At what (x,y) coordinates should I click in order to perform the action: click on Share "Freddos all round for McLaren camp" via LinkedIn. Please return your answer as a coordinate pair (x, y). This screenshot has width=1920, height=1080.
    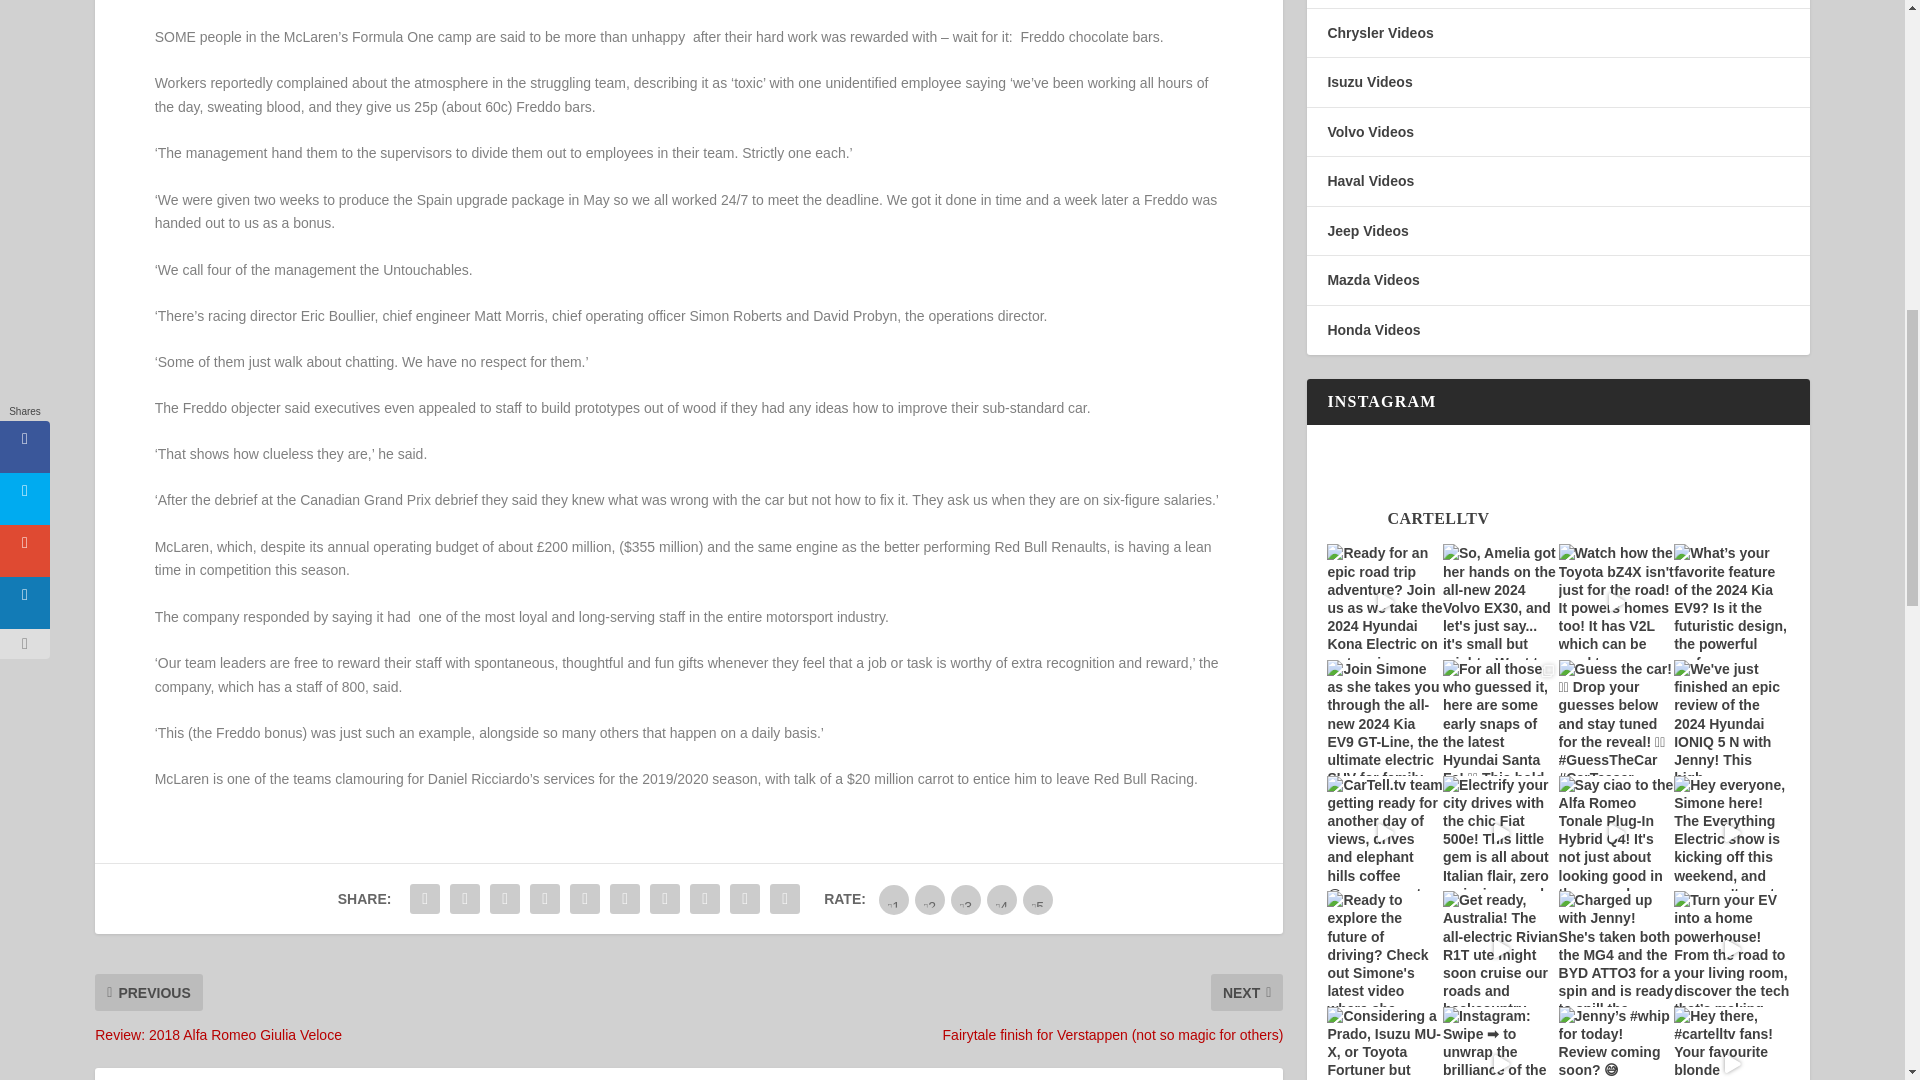
    Looking at the image, I should click on (624, 899).